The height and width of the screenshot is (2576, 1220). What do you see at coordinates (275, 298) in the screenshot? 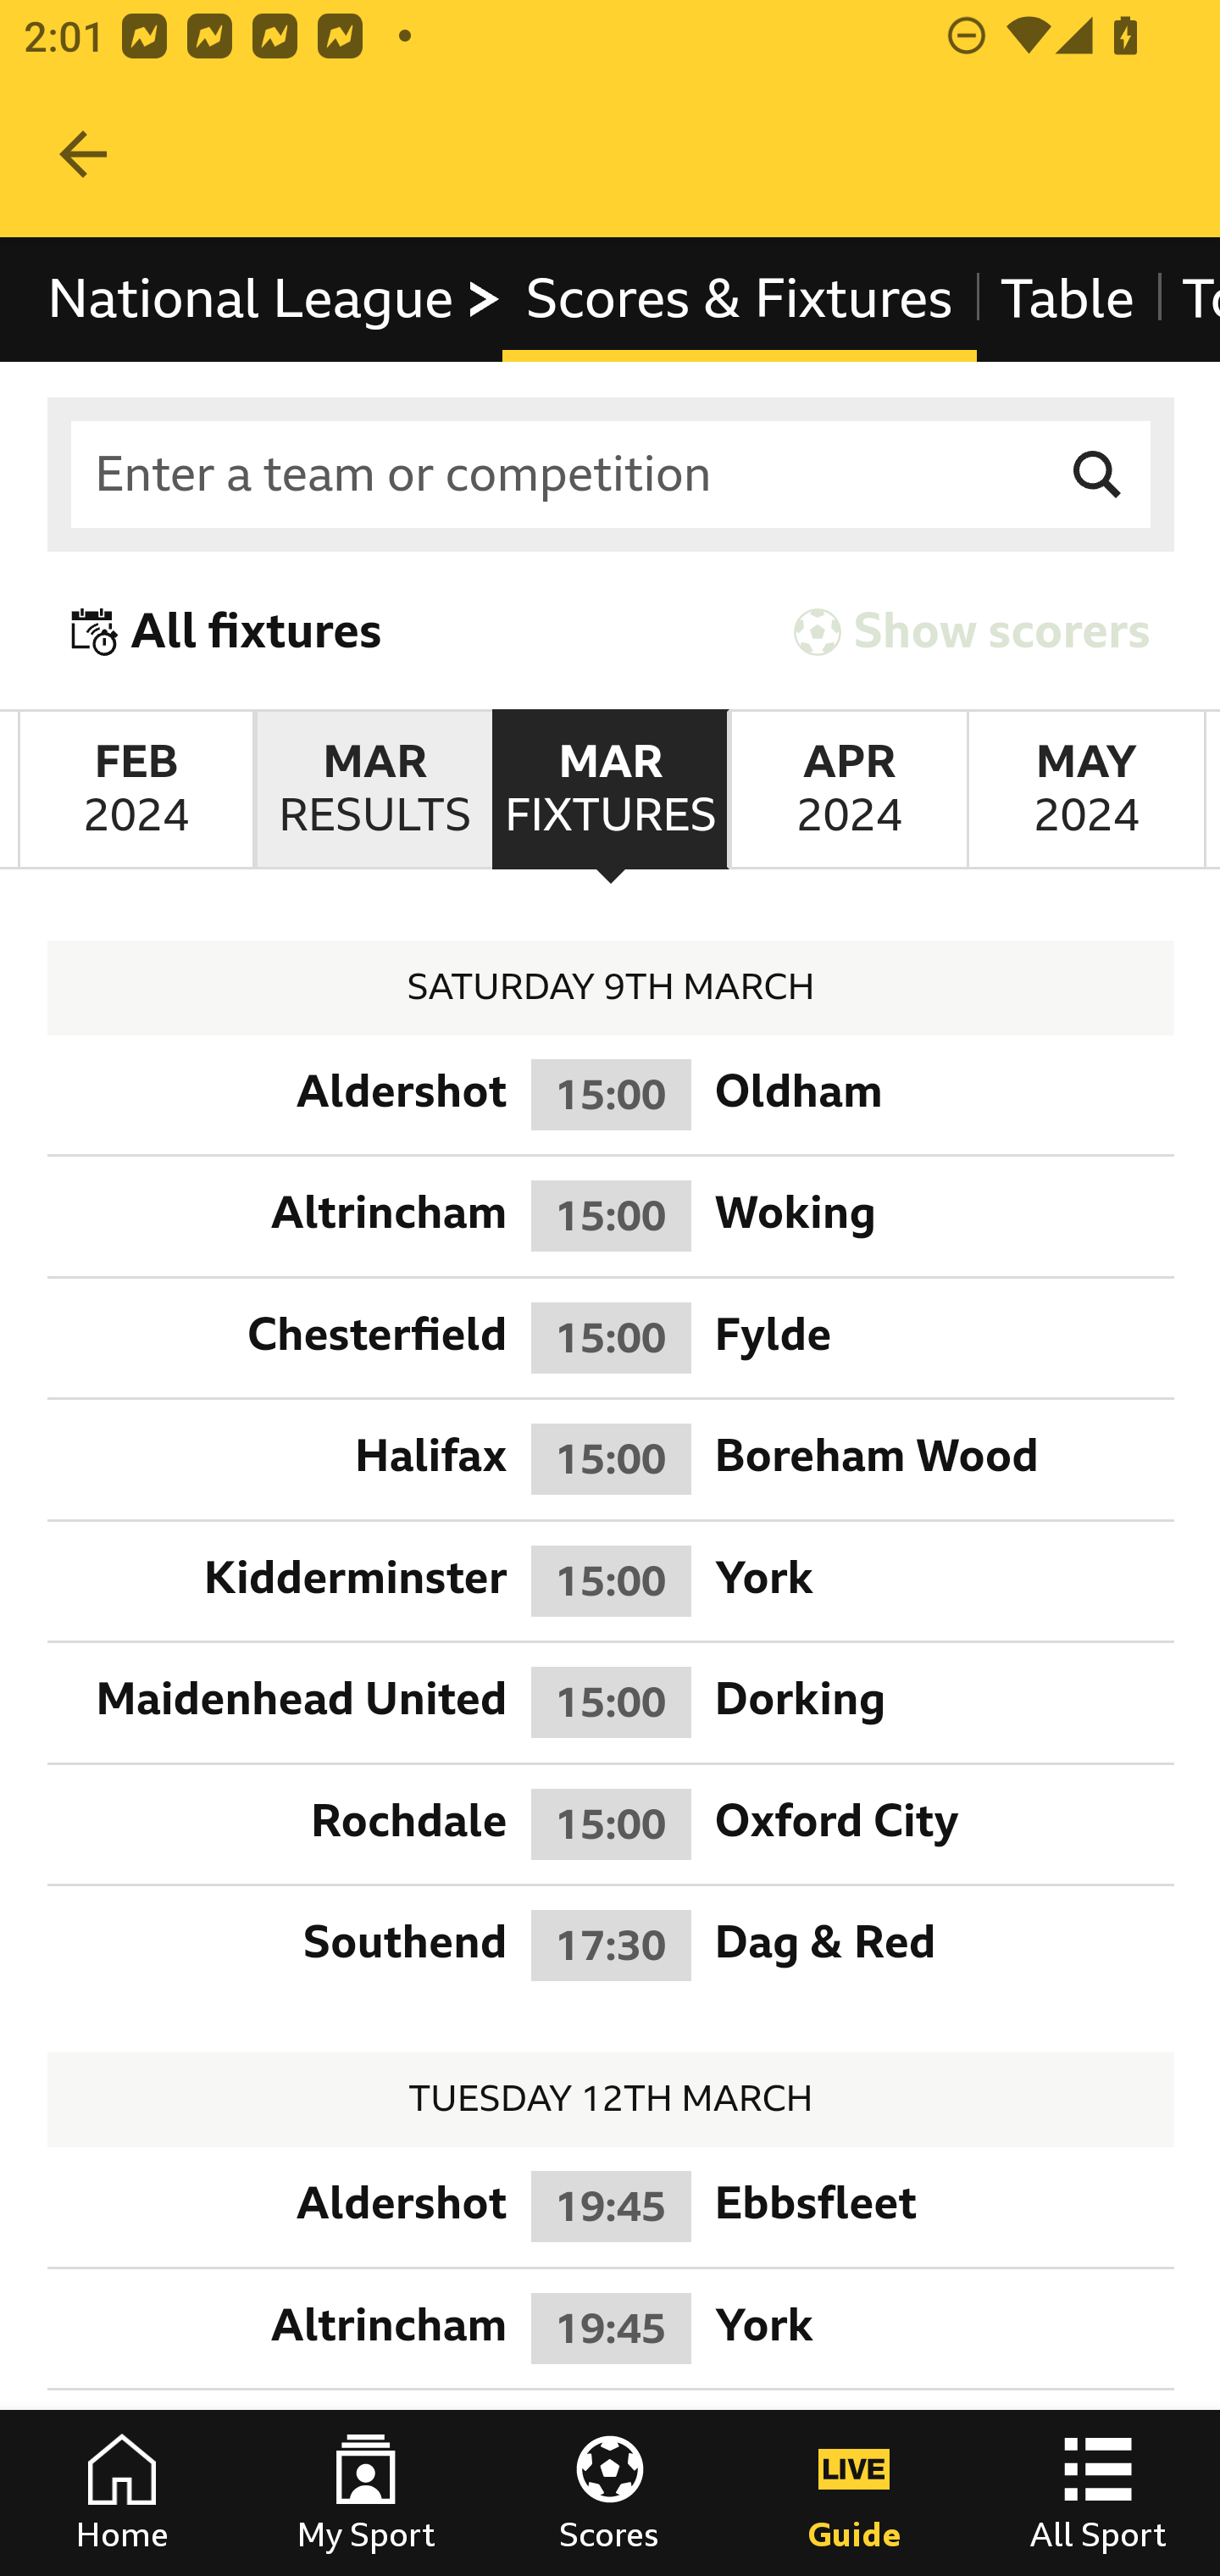
I see `National League ` at bounding box center [275, 298].